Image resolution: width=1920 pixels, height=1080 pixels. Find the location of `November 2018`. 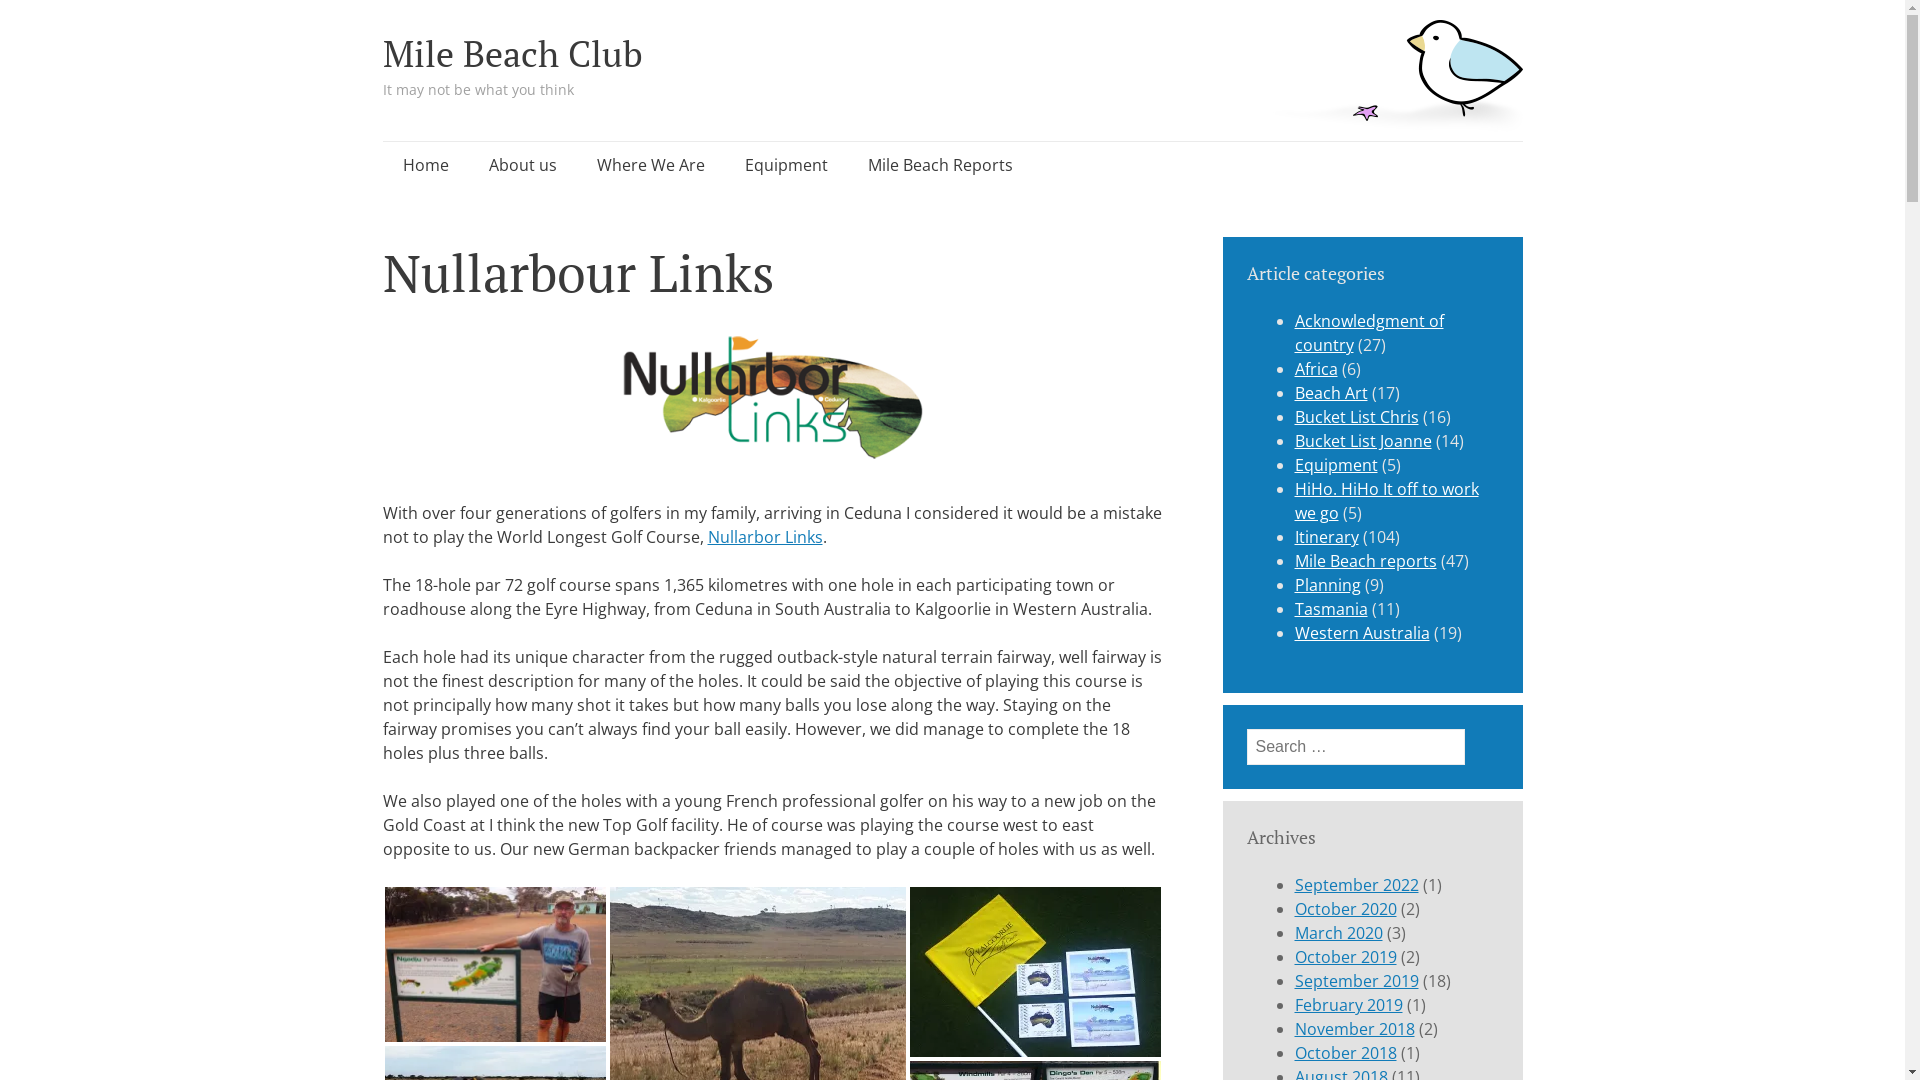

November 2018 is located at coordinates (1354, 1028).